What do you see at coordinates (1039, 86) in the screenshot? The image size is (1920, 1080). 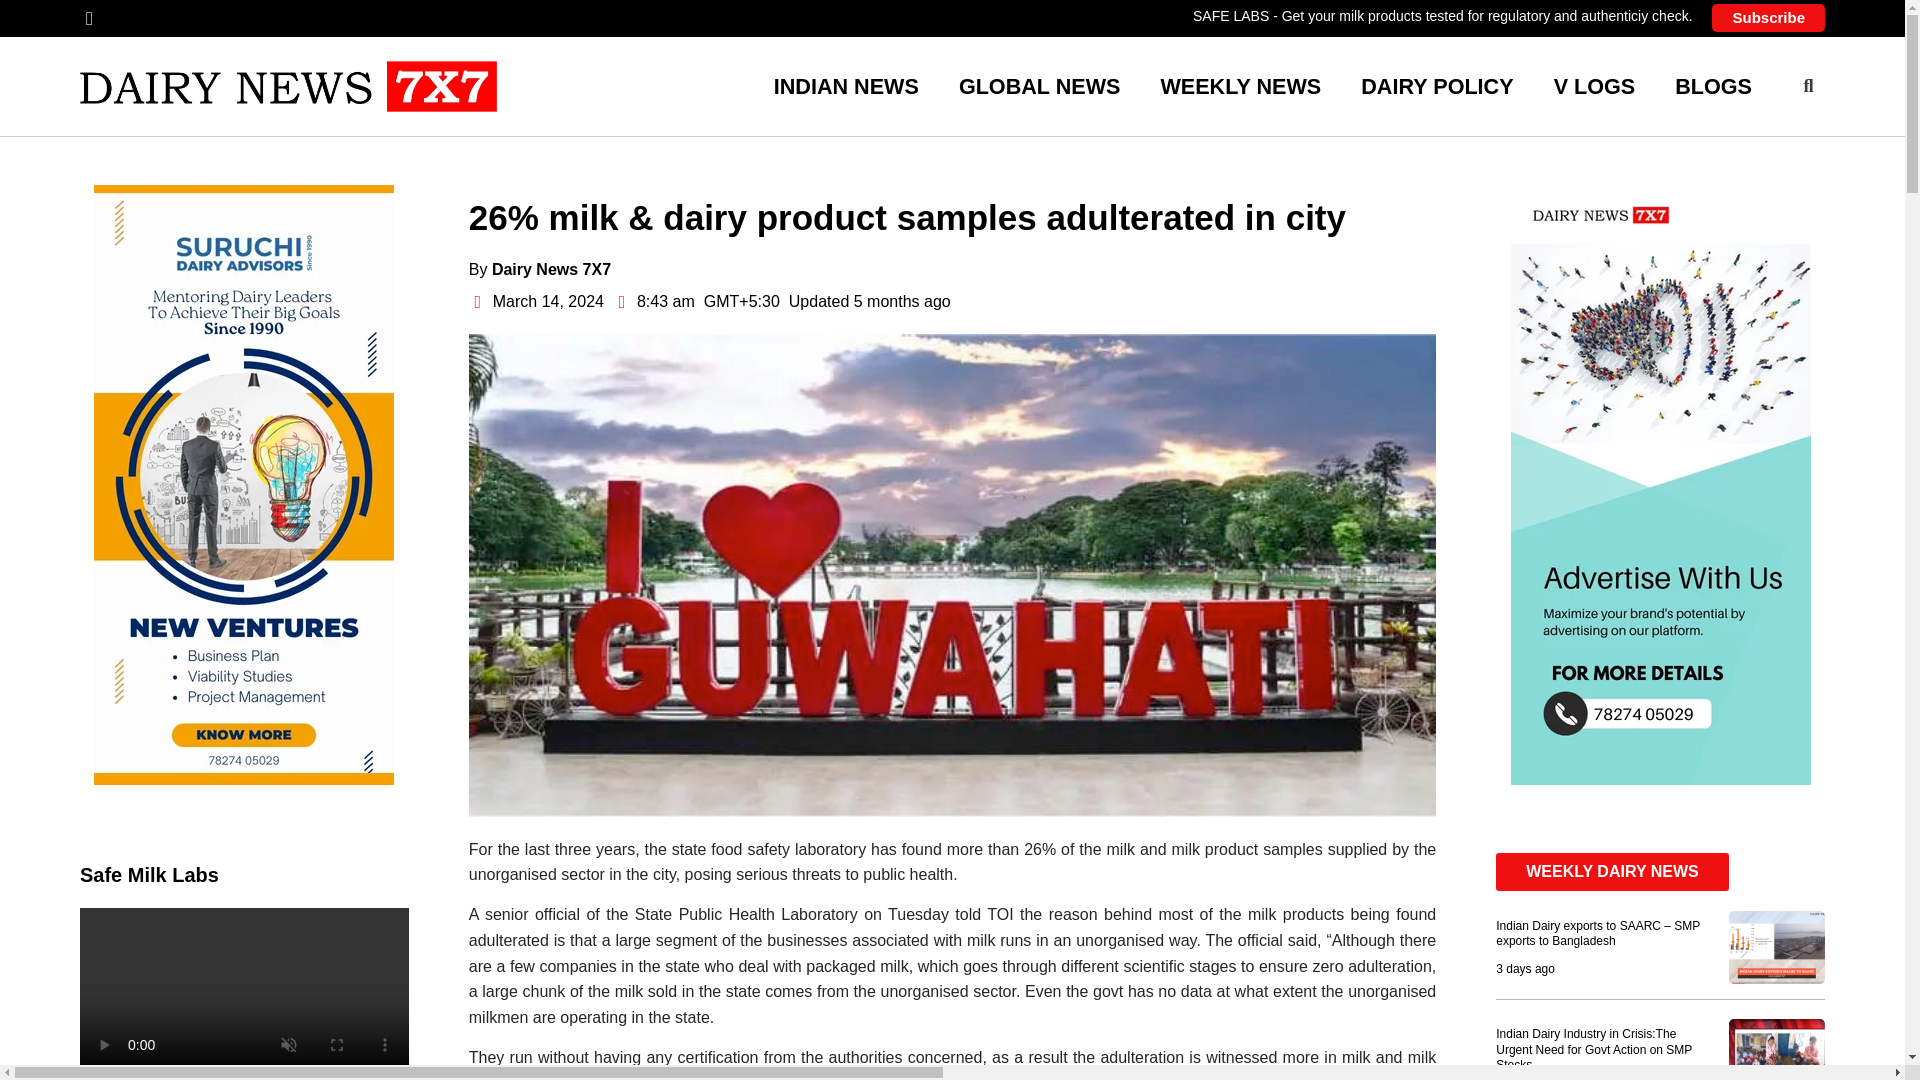 I see `GLOBAL NEWS` at bounding box center [1039, 86].